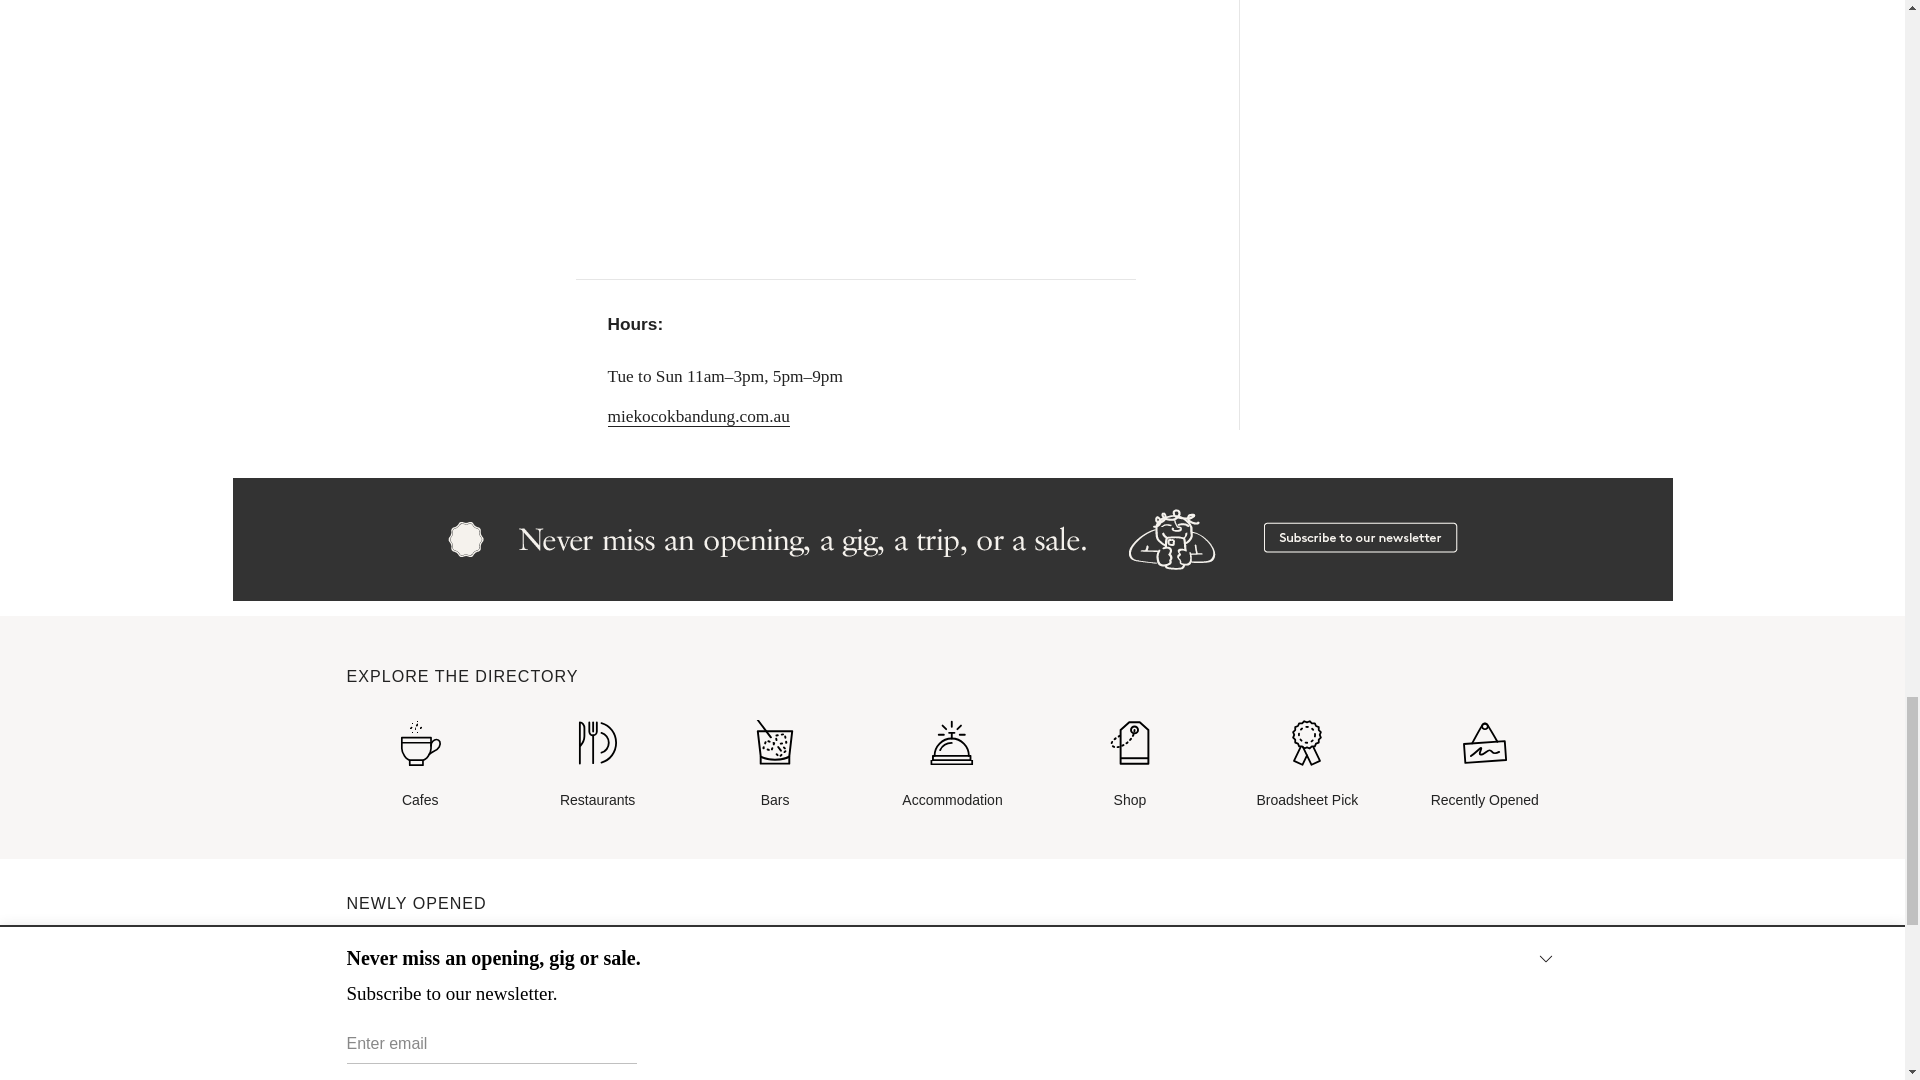 This screenshot has width=1920, height=1080. Describe the element at coordinates (774, 766) in the screenshot. I see `Bars` at that location.